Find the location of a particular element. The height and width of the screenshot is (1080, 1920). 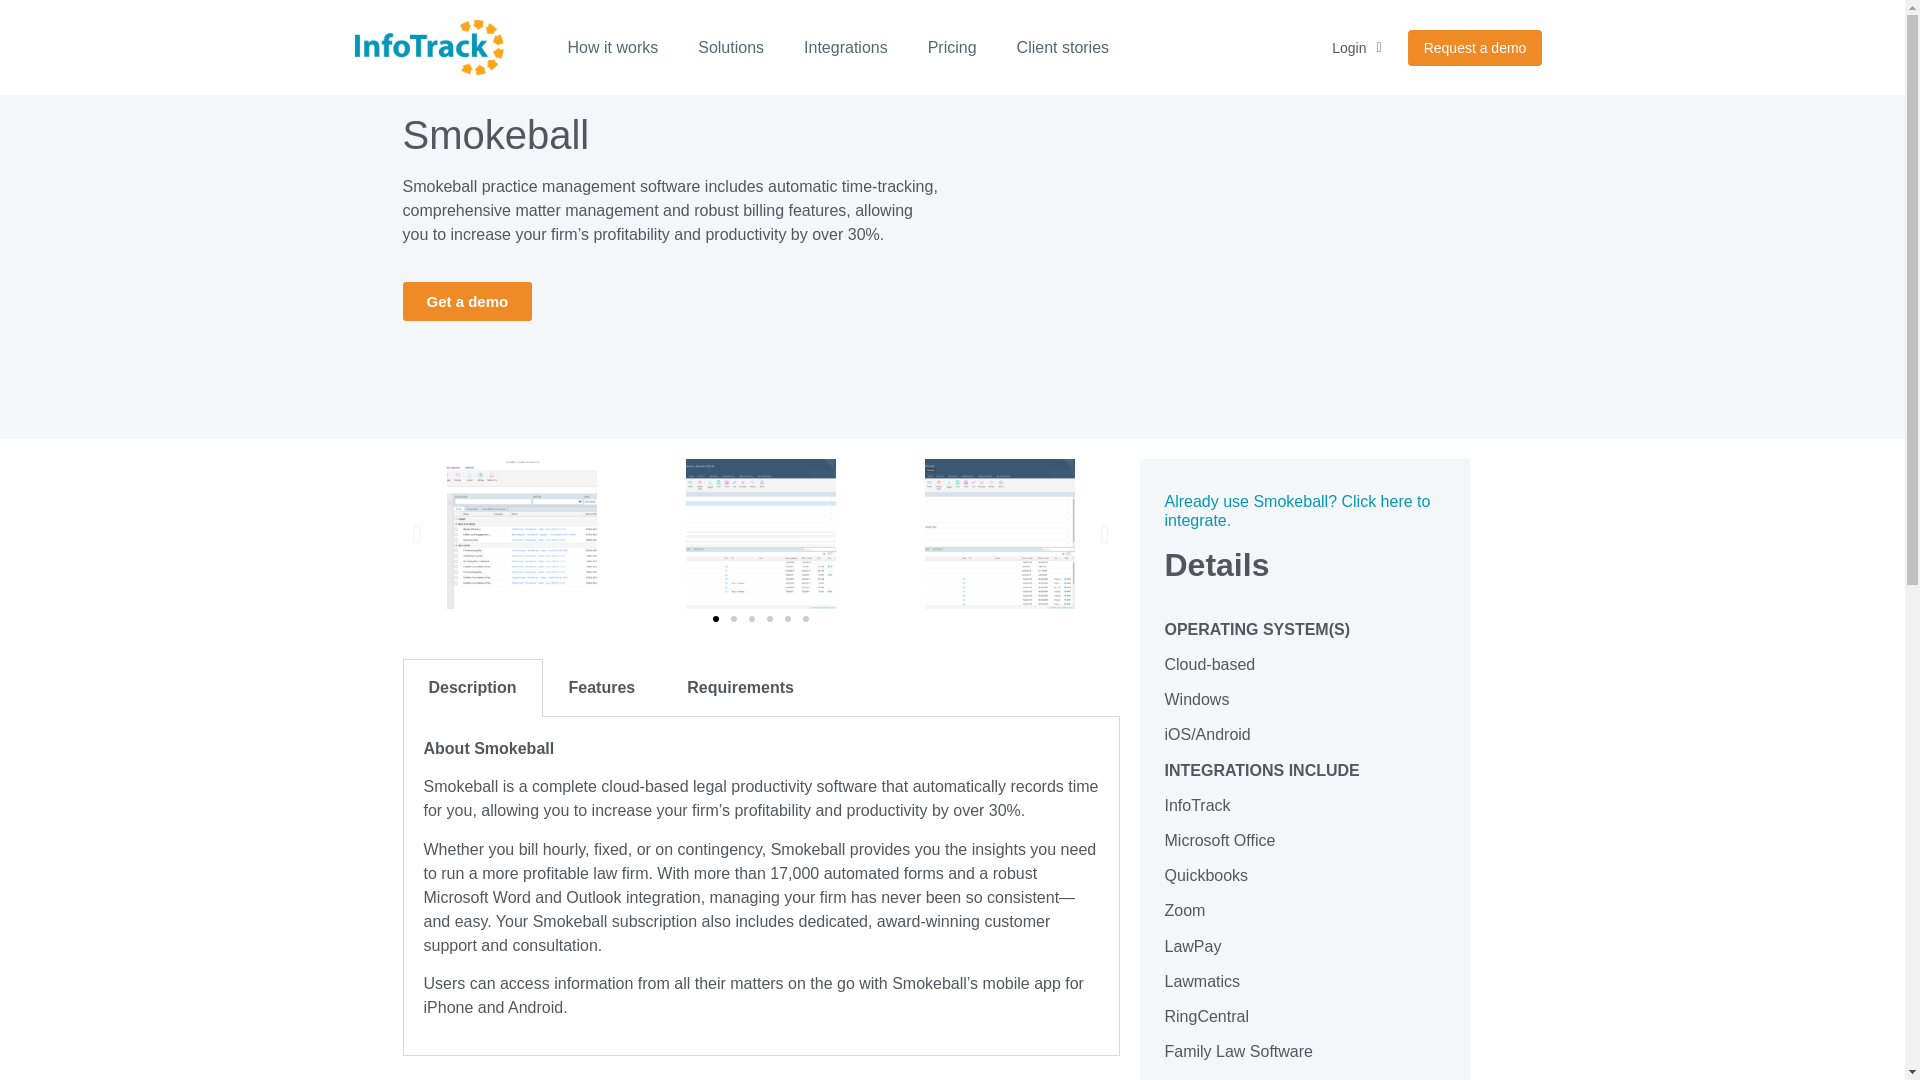

How it works is located at coordinates (613, 48).